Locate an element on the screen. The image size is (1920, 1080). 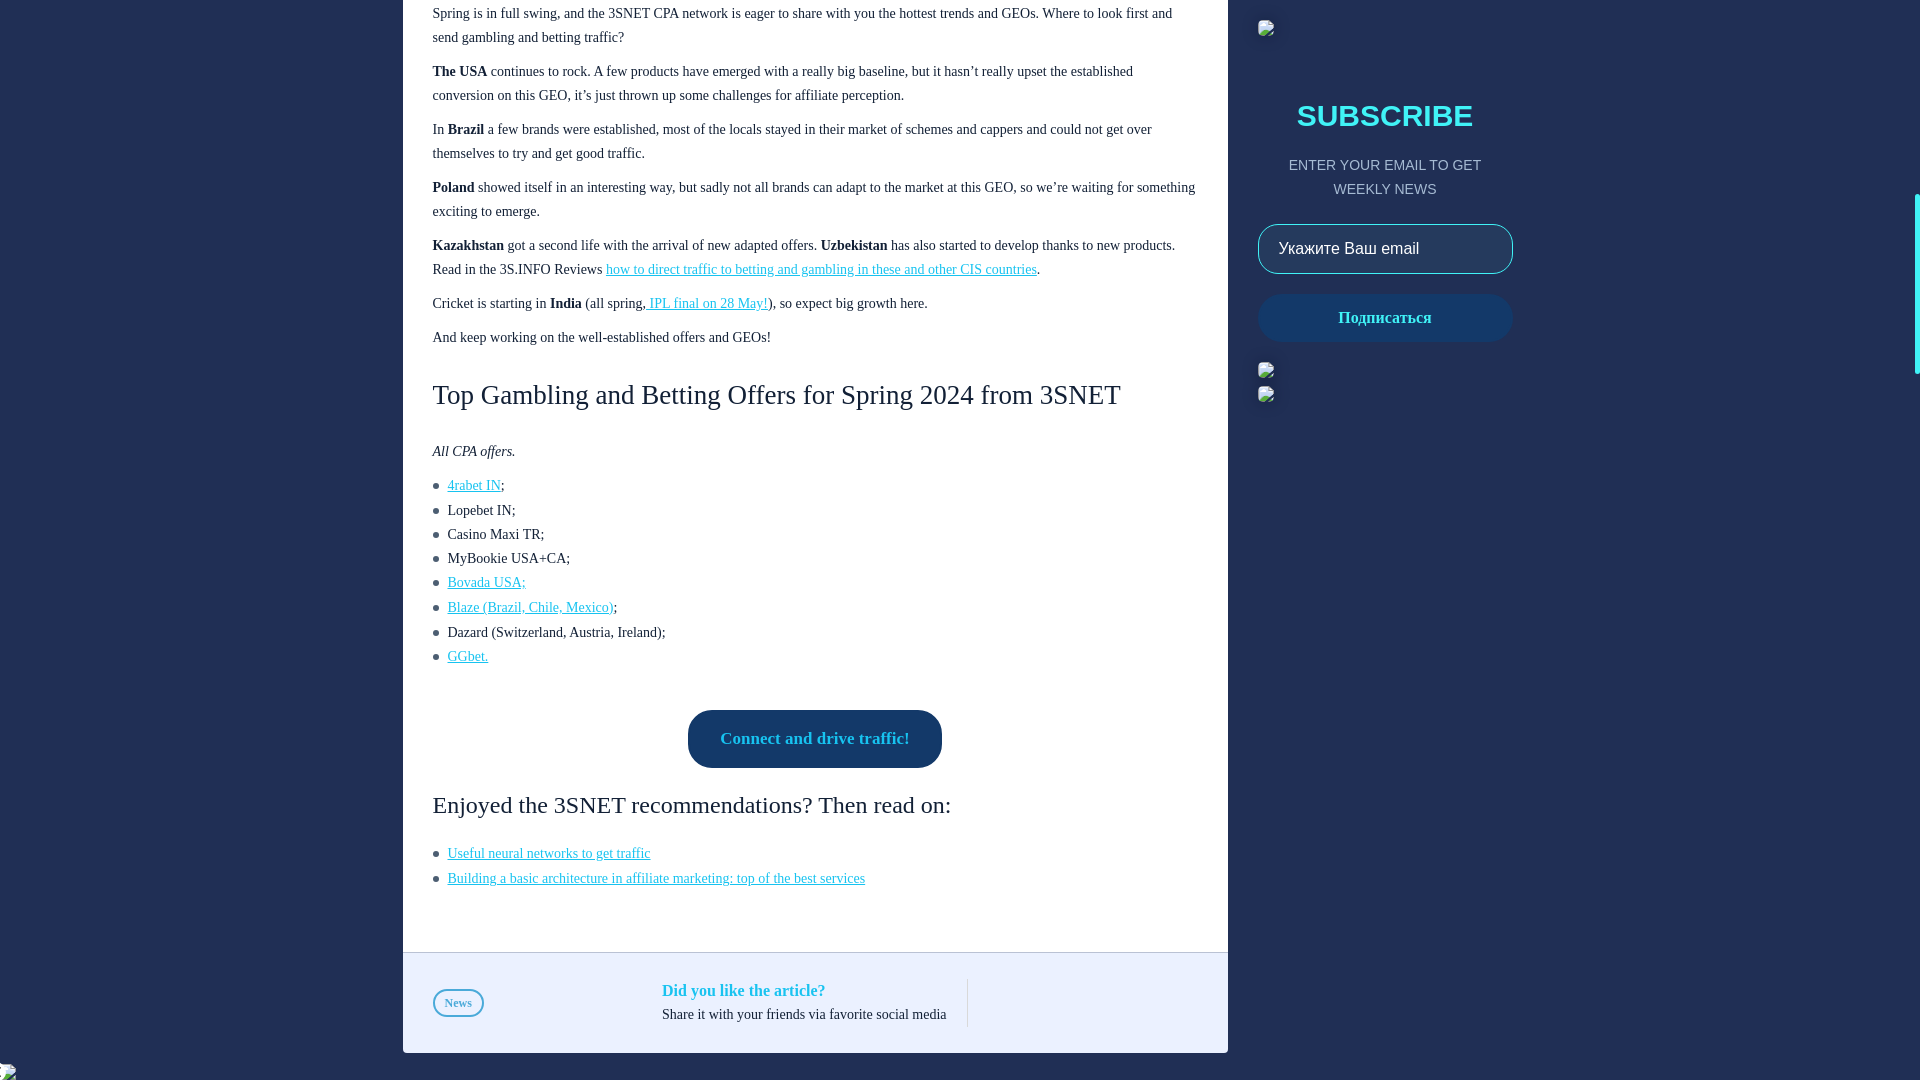
Connect and drive traffic! is located at coordinates (814, 738).